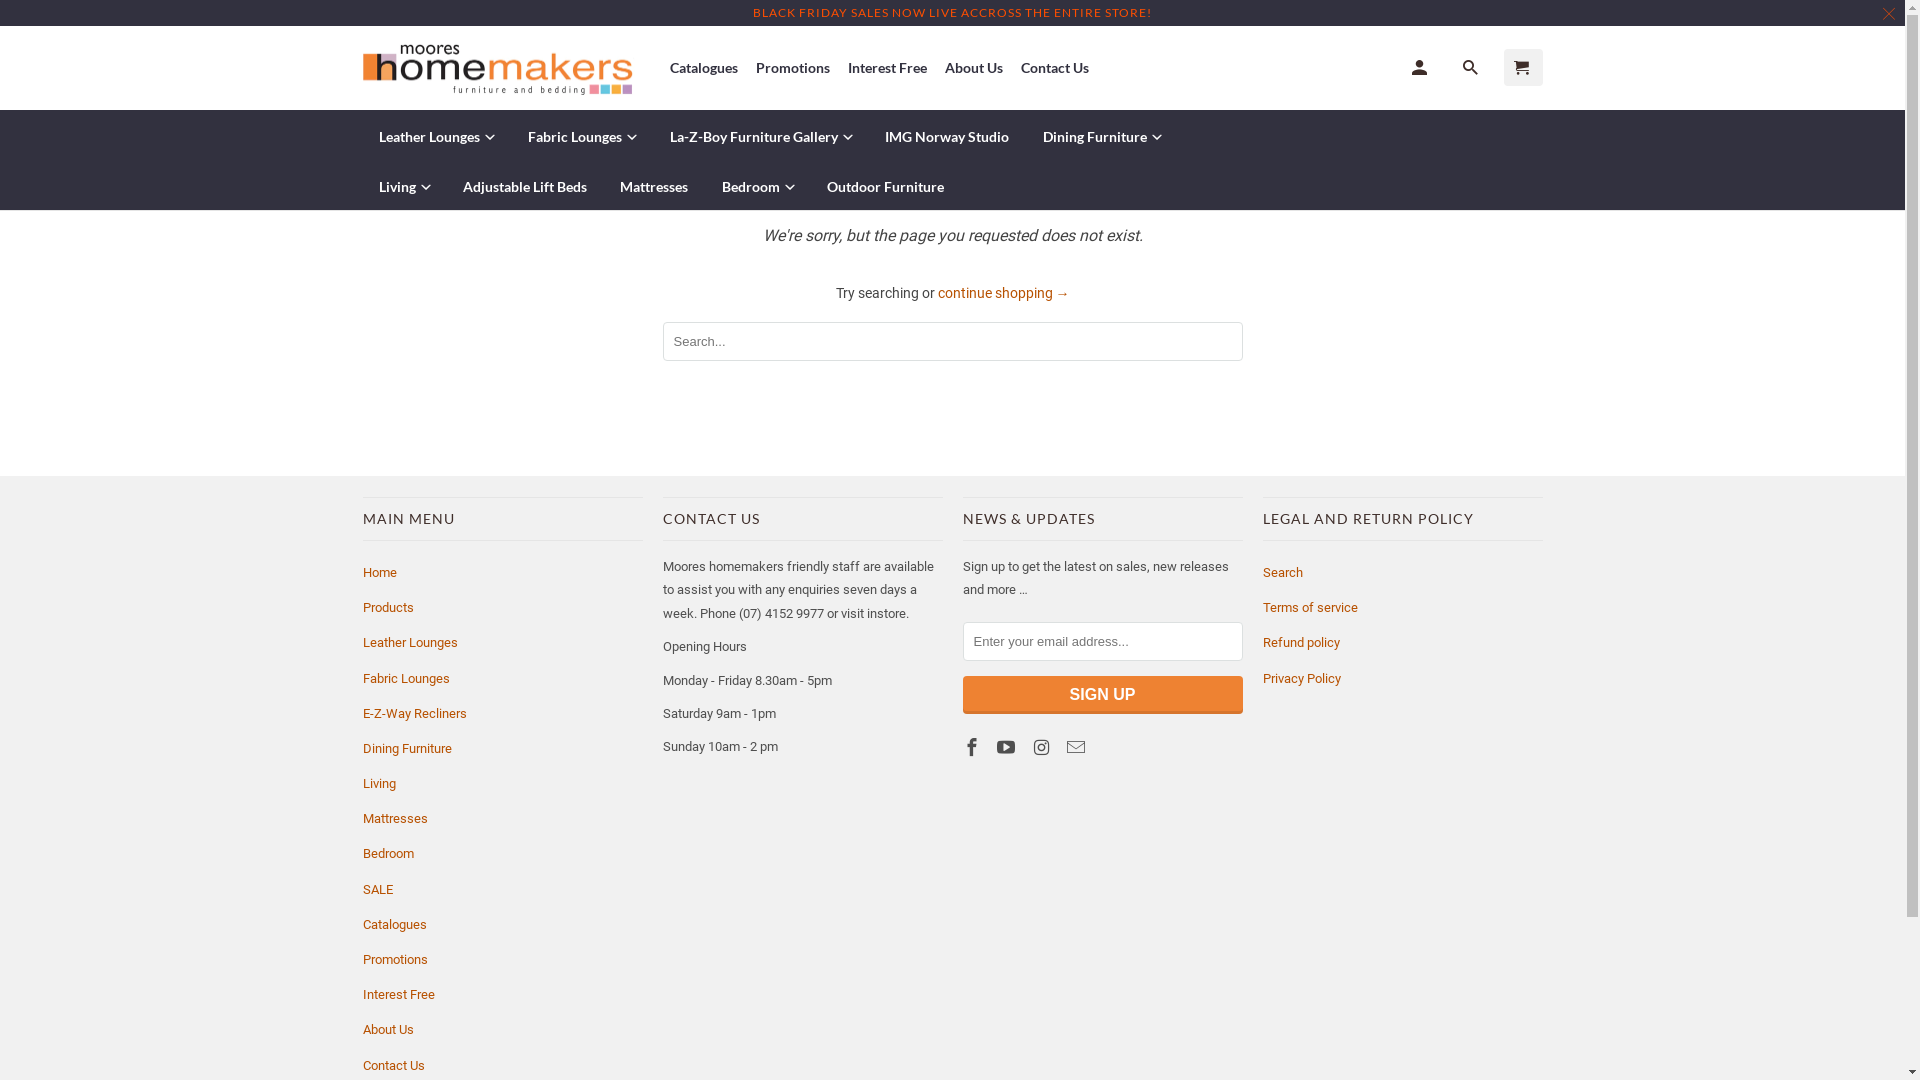 This screenshot has width=1920, height=1080. Describe the element at coordinates (394, 960) in the screenshot. I see `Promotions` at that location.